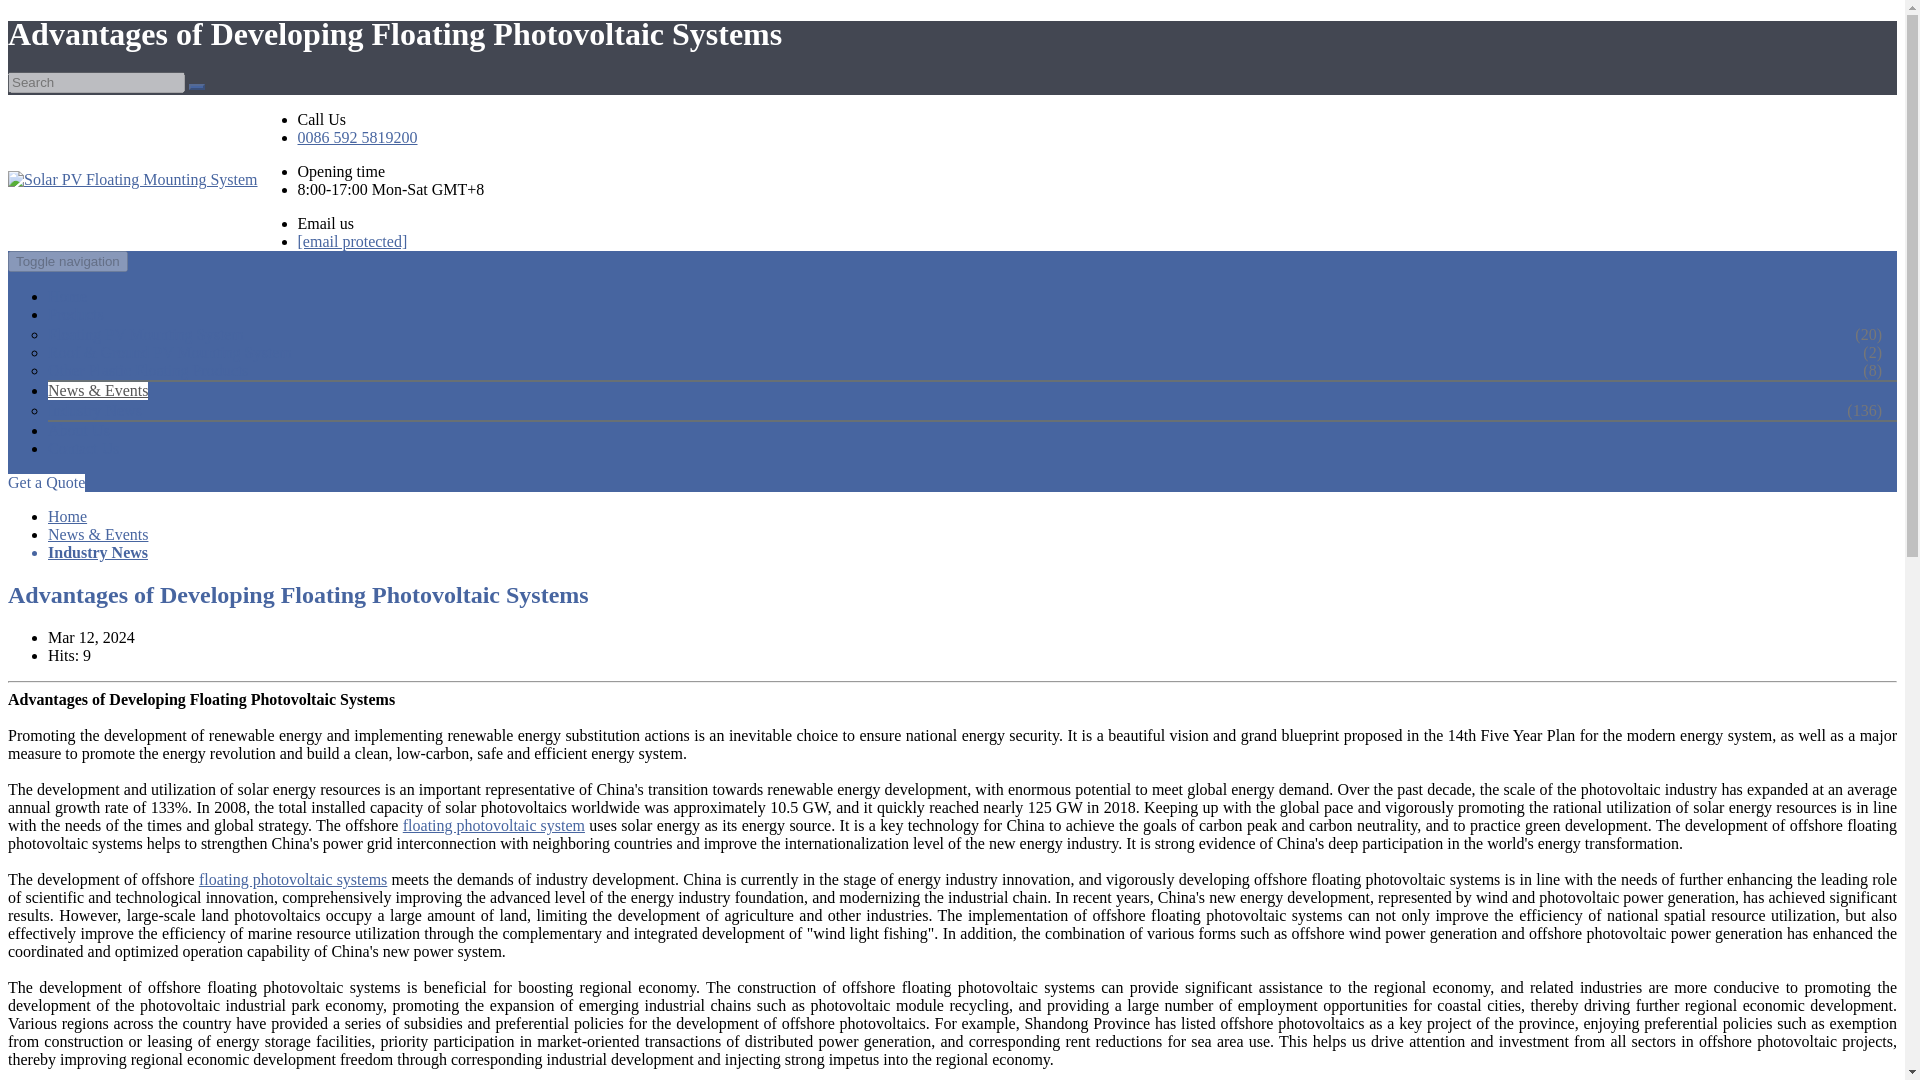 This screenshot has height=1080, width=1920. Describe the element at coordinates (358, 137) in the screenshot. I see `0086 592 5819200` at that location.